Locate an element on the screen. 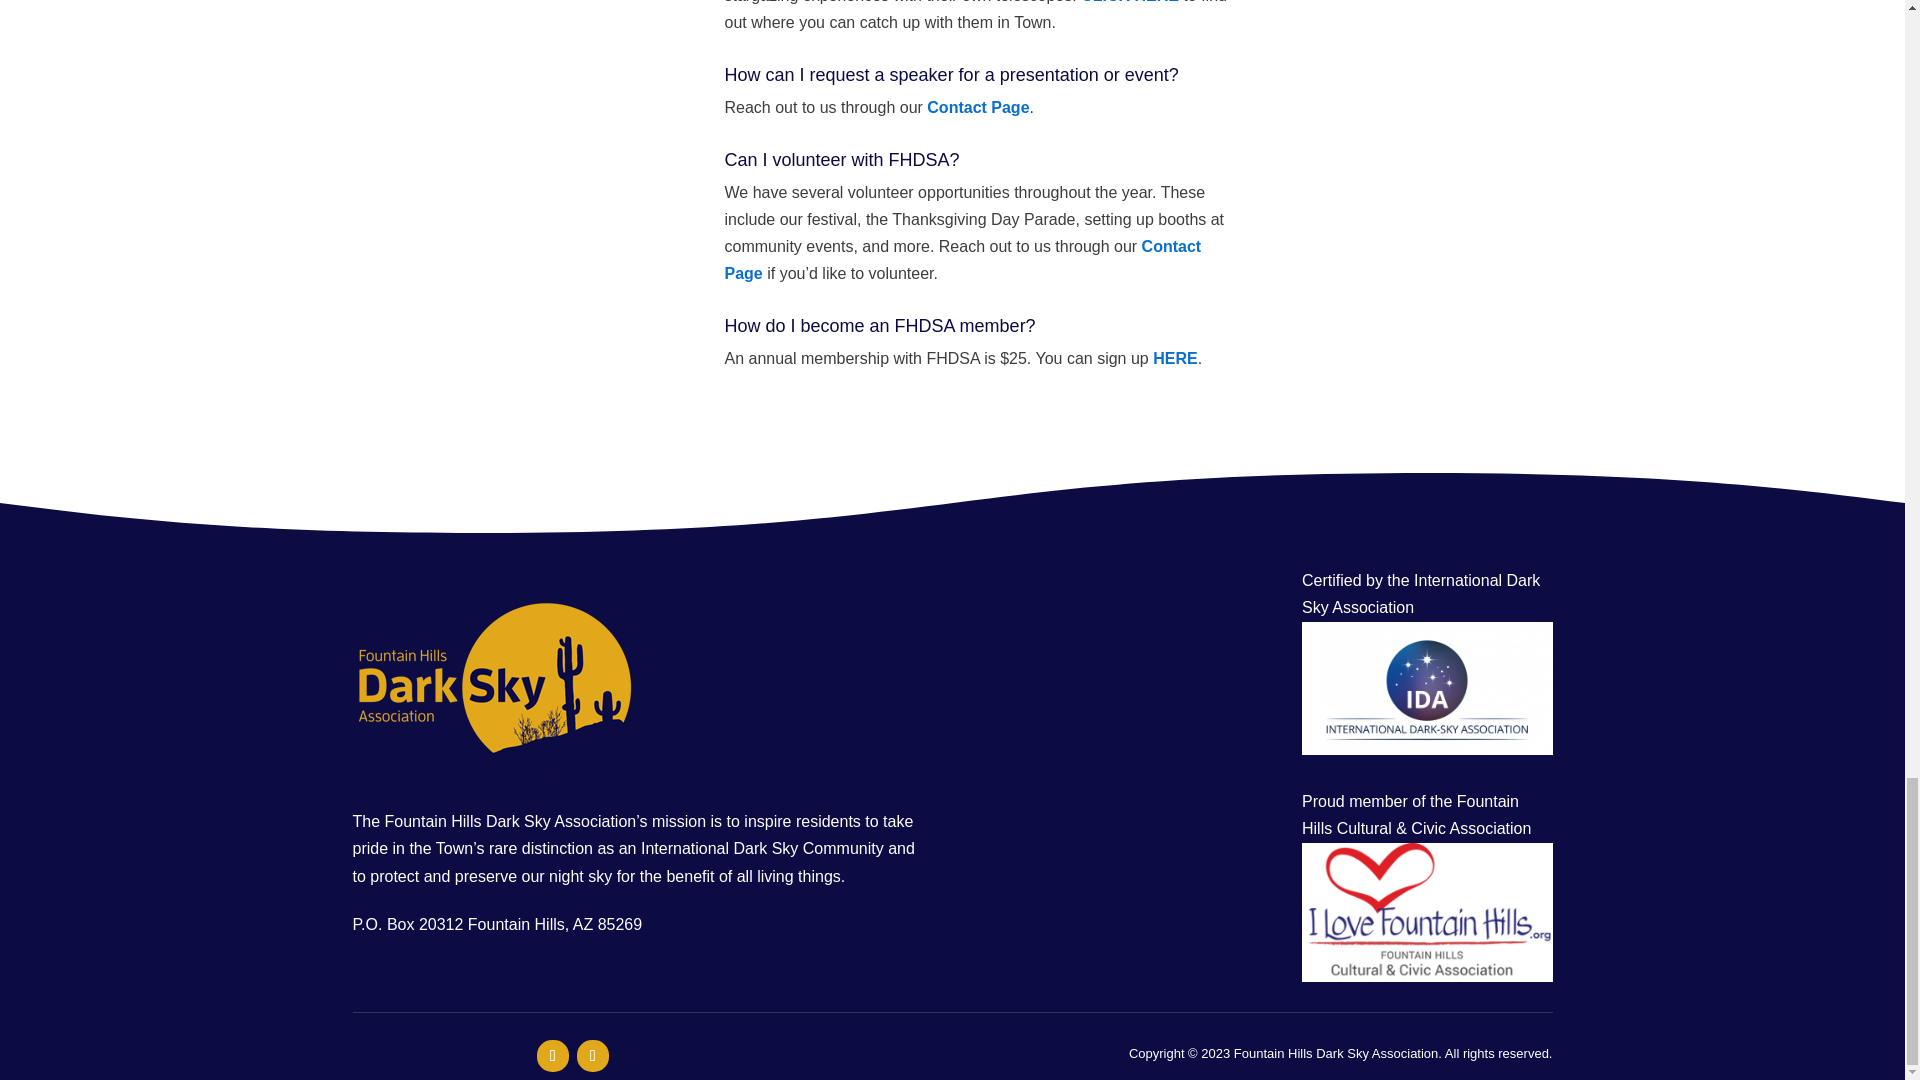  Follow on Youtube is located at coordinates (592, 1056).